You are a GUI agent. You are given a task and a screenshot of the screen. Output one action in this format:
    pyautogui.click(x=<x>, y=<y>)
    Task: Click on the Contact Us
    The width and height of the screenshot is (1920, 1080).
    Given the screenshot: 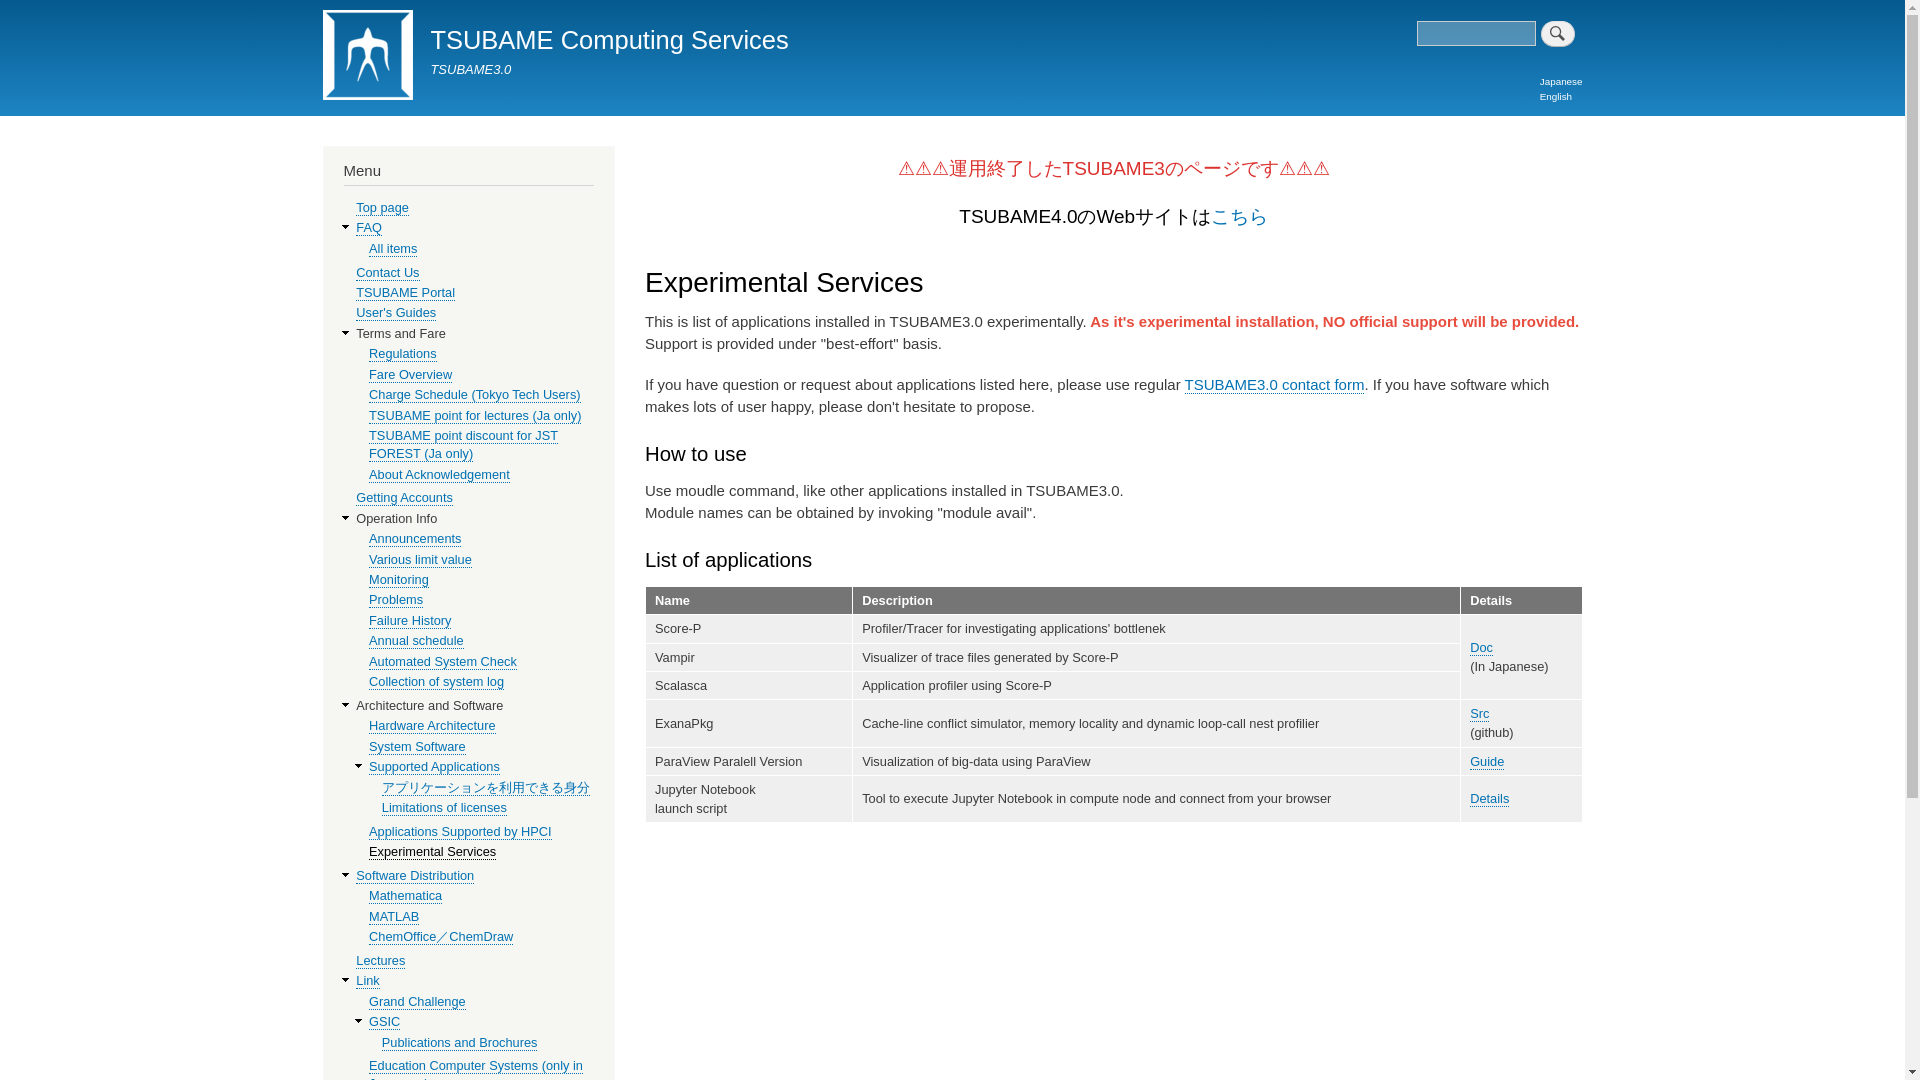 What is the action you would take?
    pyautogui.click(x=386, y=272)
    